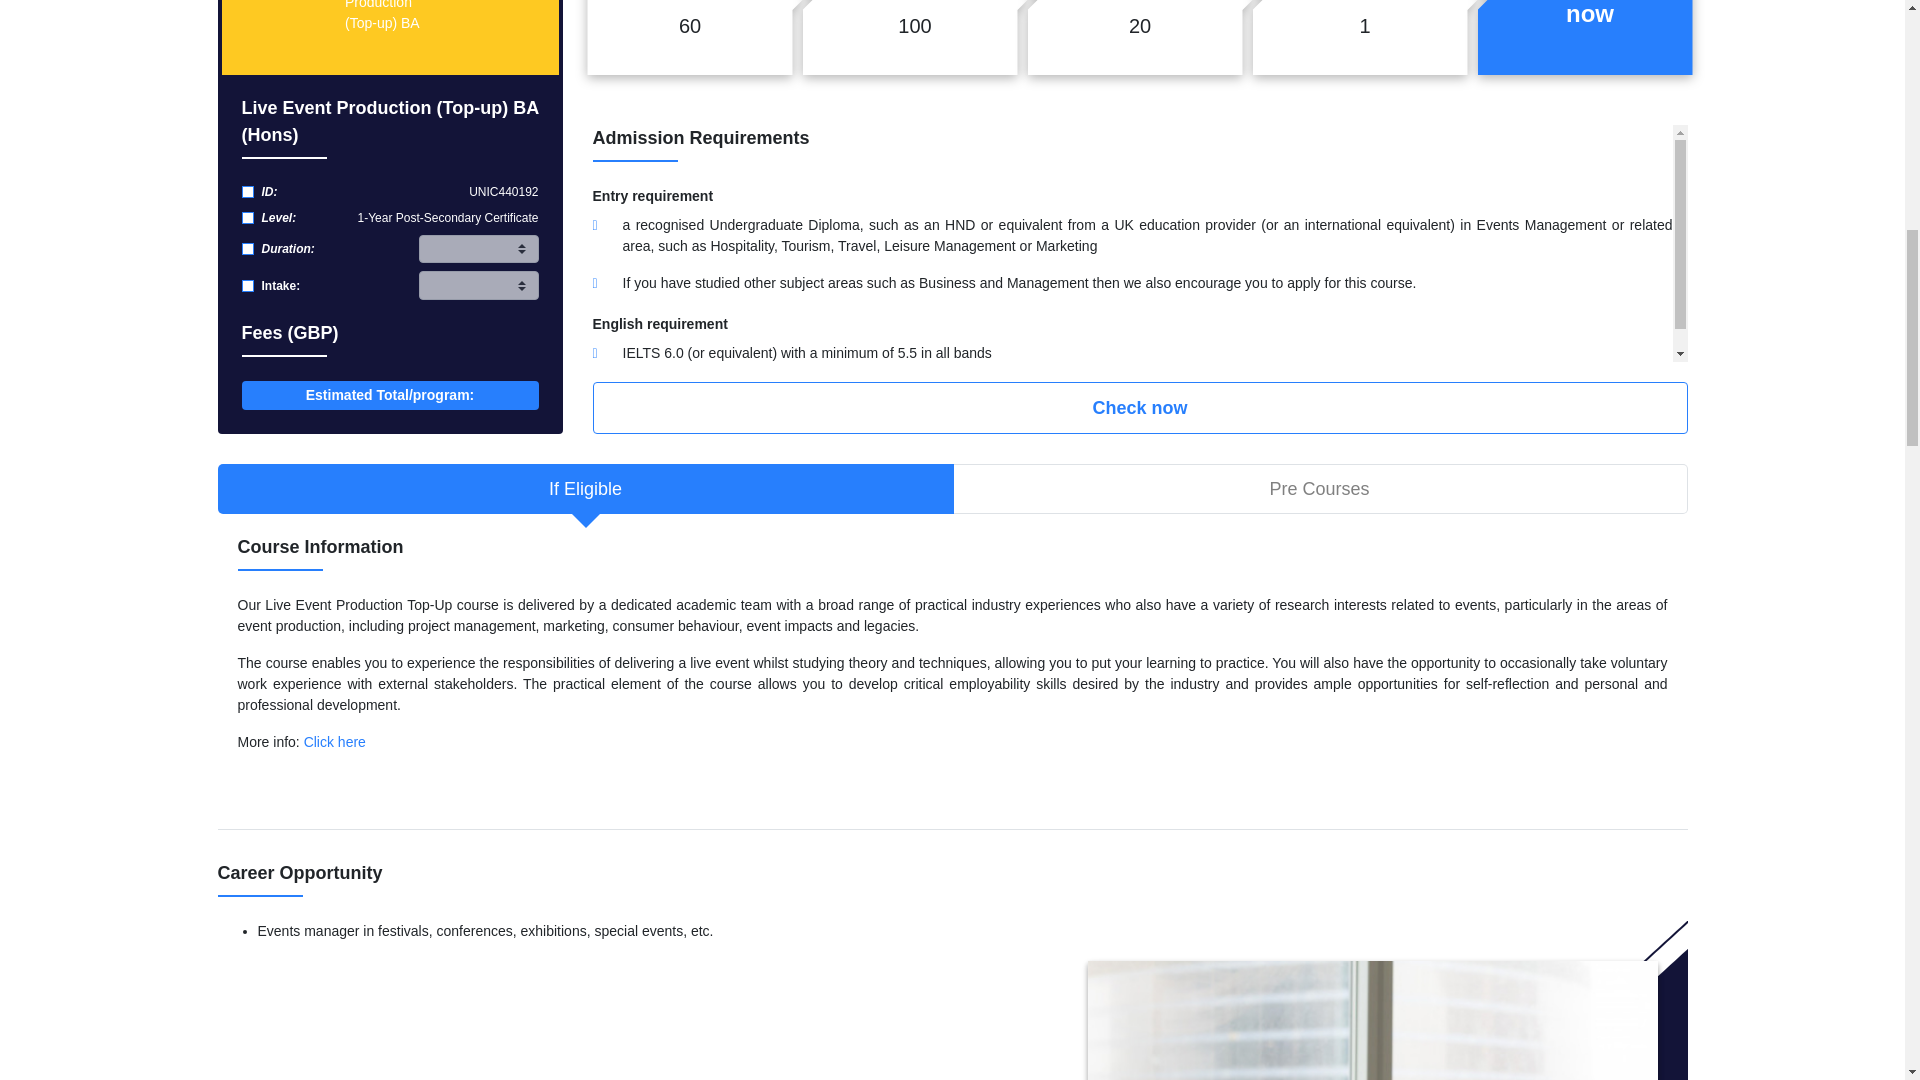  What do you see at coordinates (1139, 408) in the screenshot?
I see `Check now` at bounding box center [1139, 408].